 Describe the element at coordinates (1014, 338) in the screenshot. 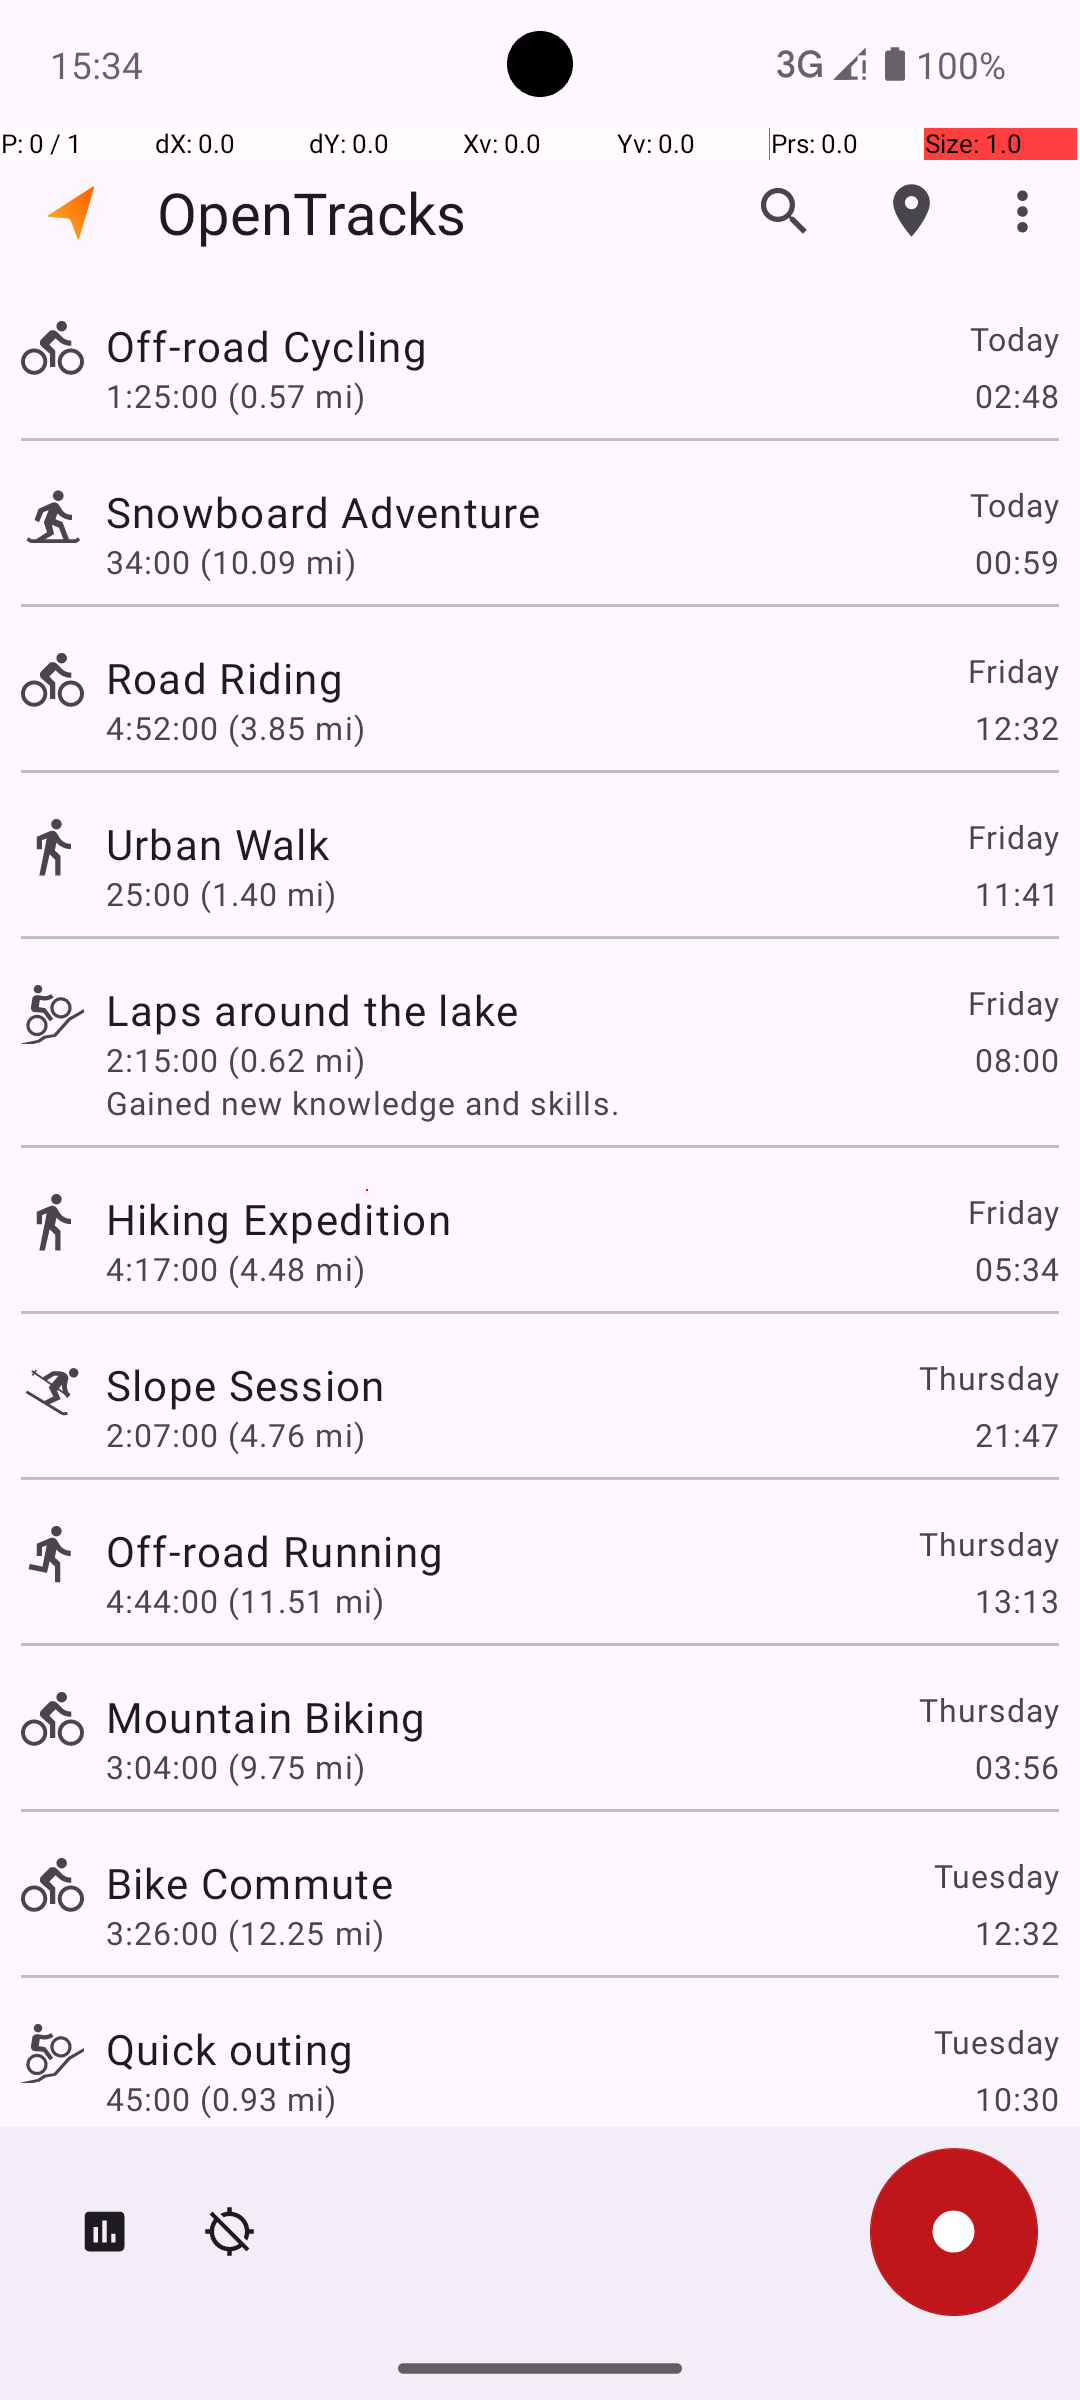

I see `Today` at that location.